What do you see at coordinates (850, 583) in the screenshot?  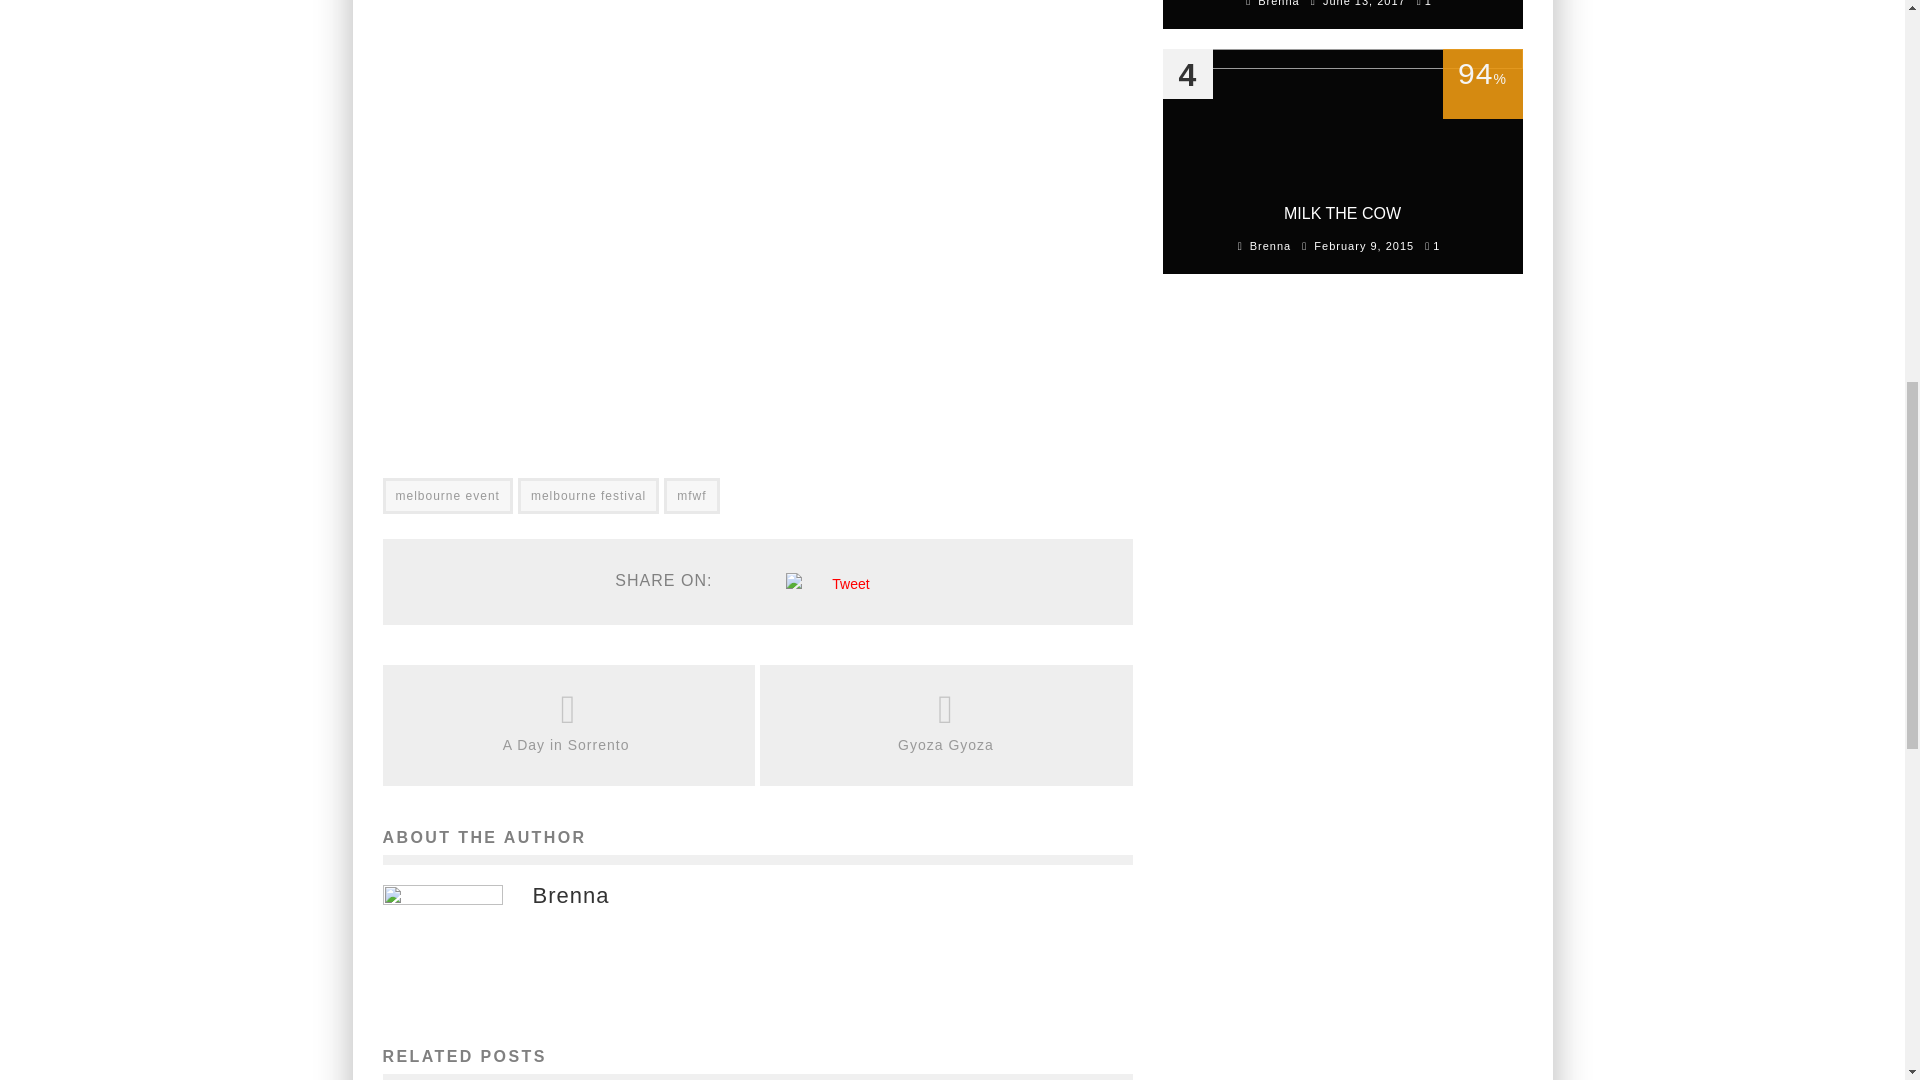 I see `Tweet` at bounding box center [850, 583].